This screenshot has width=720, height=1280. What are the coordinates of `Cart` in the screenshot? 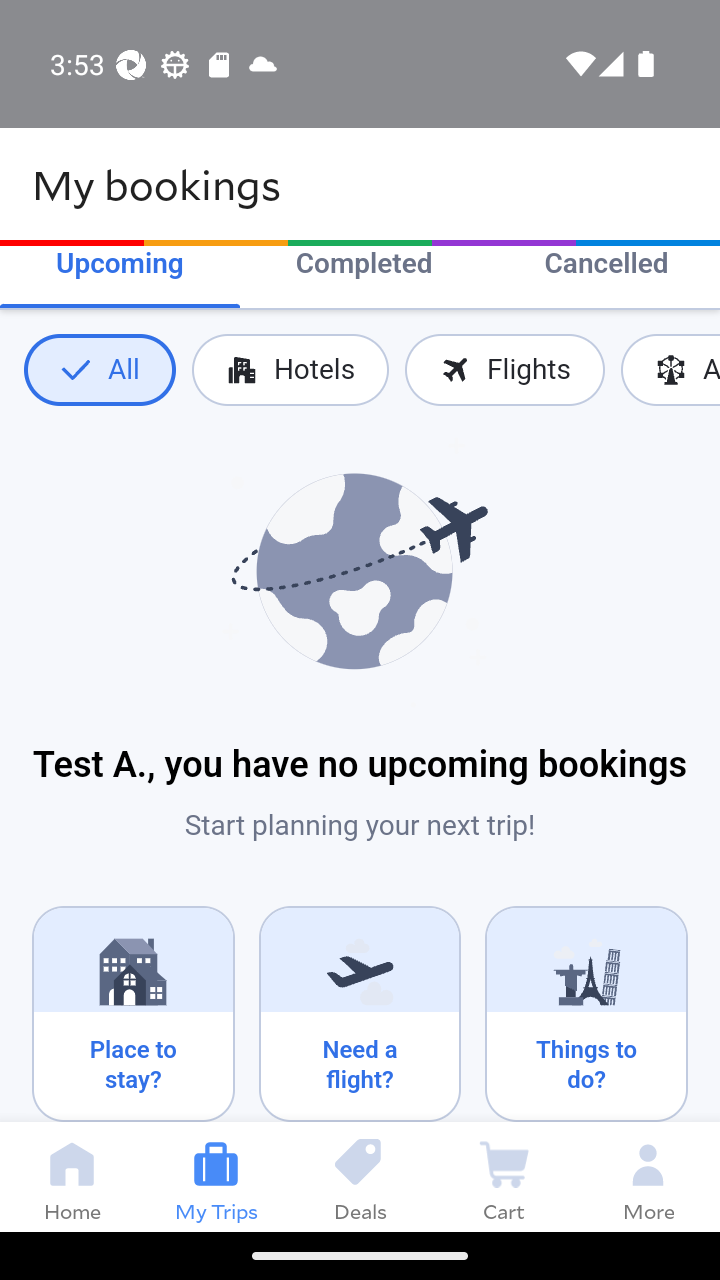 It's located at (504, 1176).